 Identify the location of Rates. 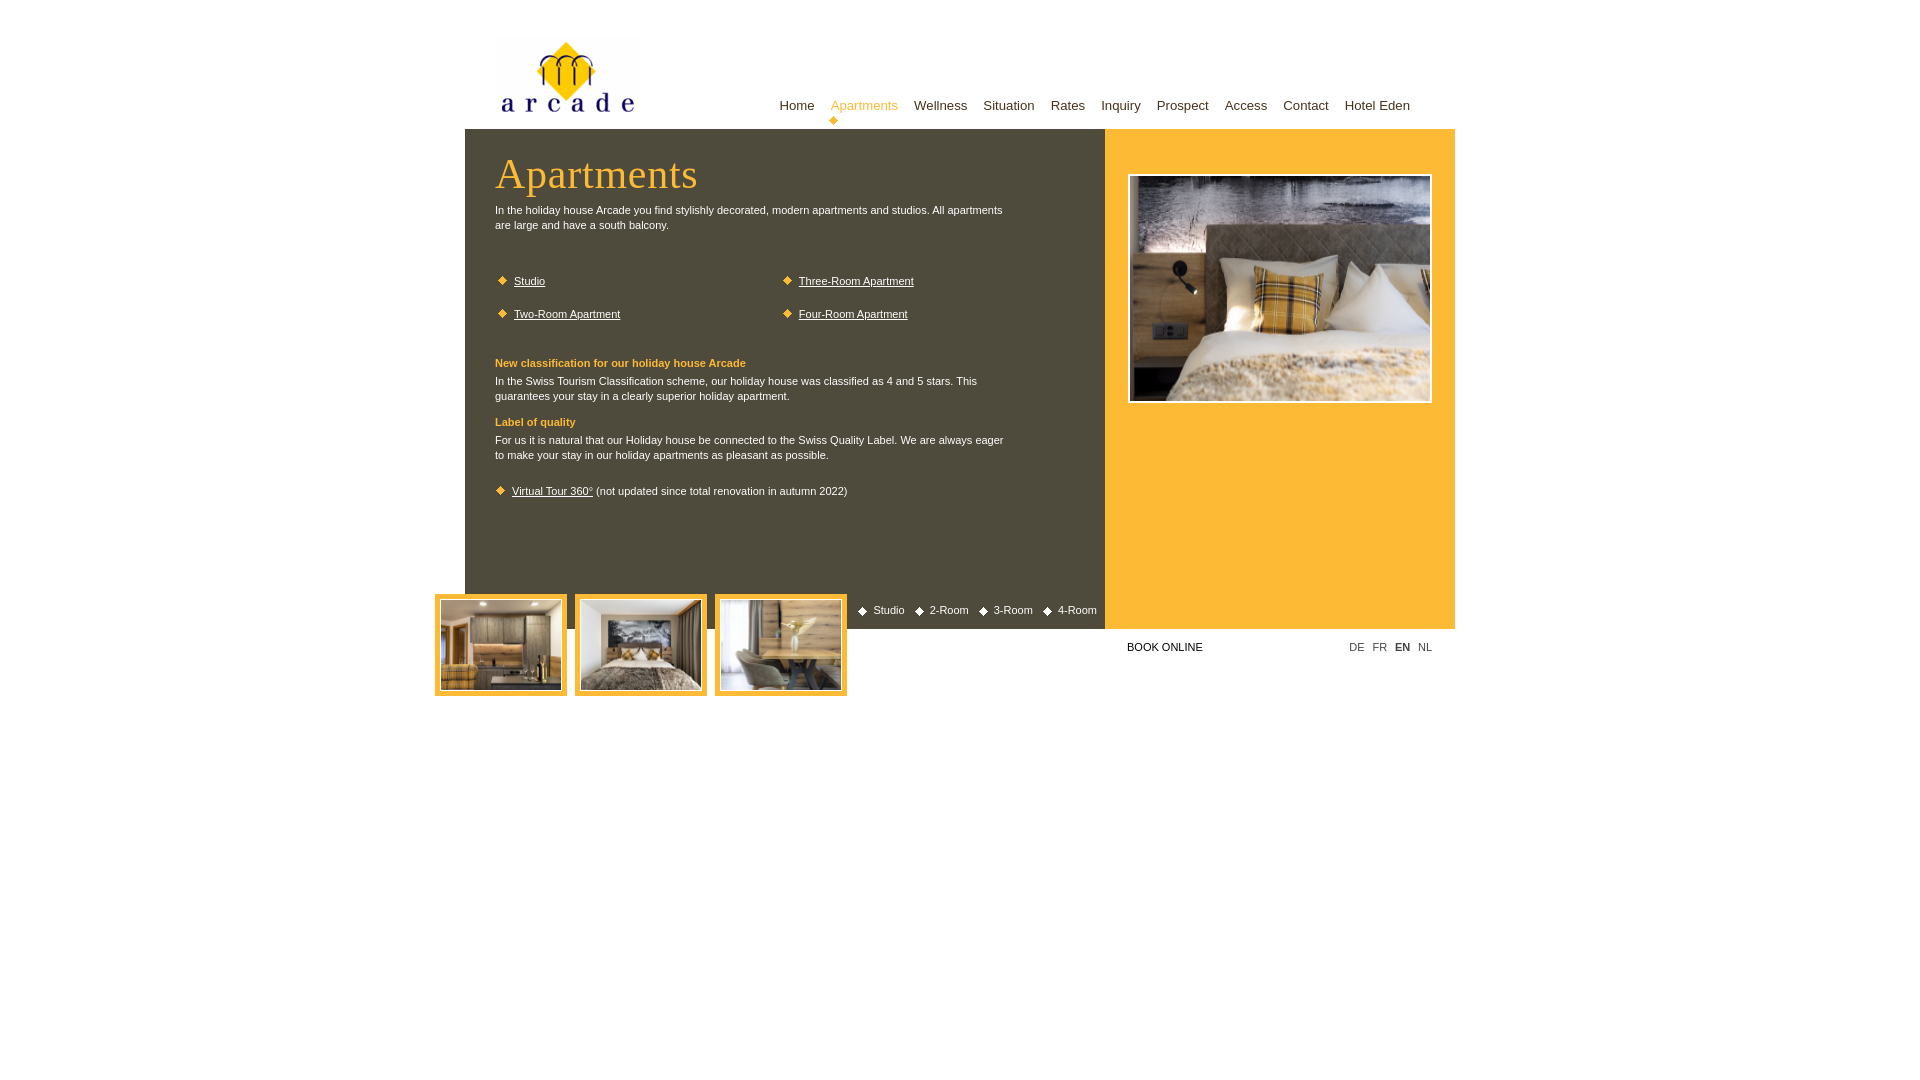
(1067, 111).